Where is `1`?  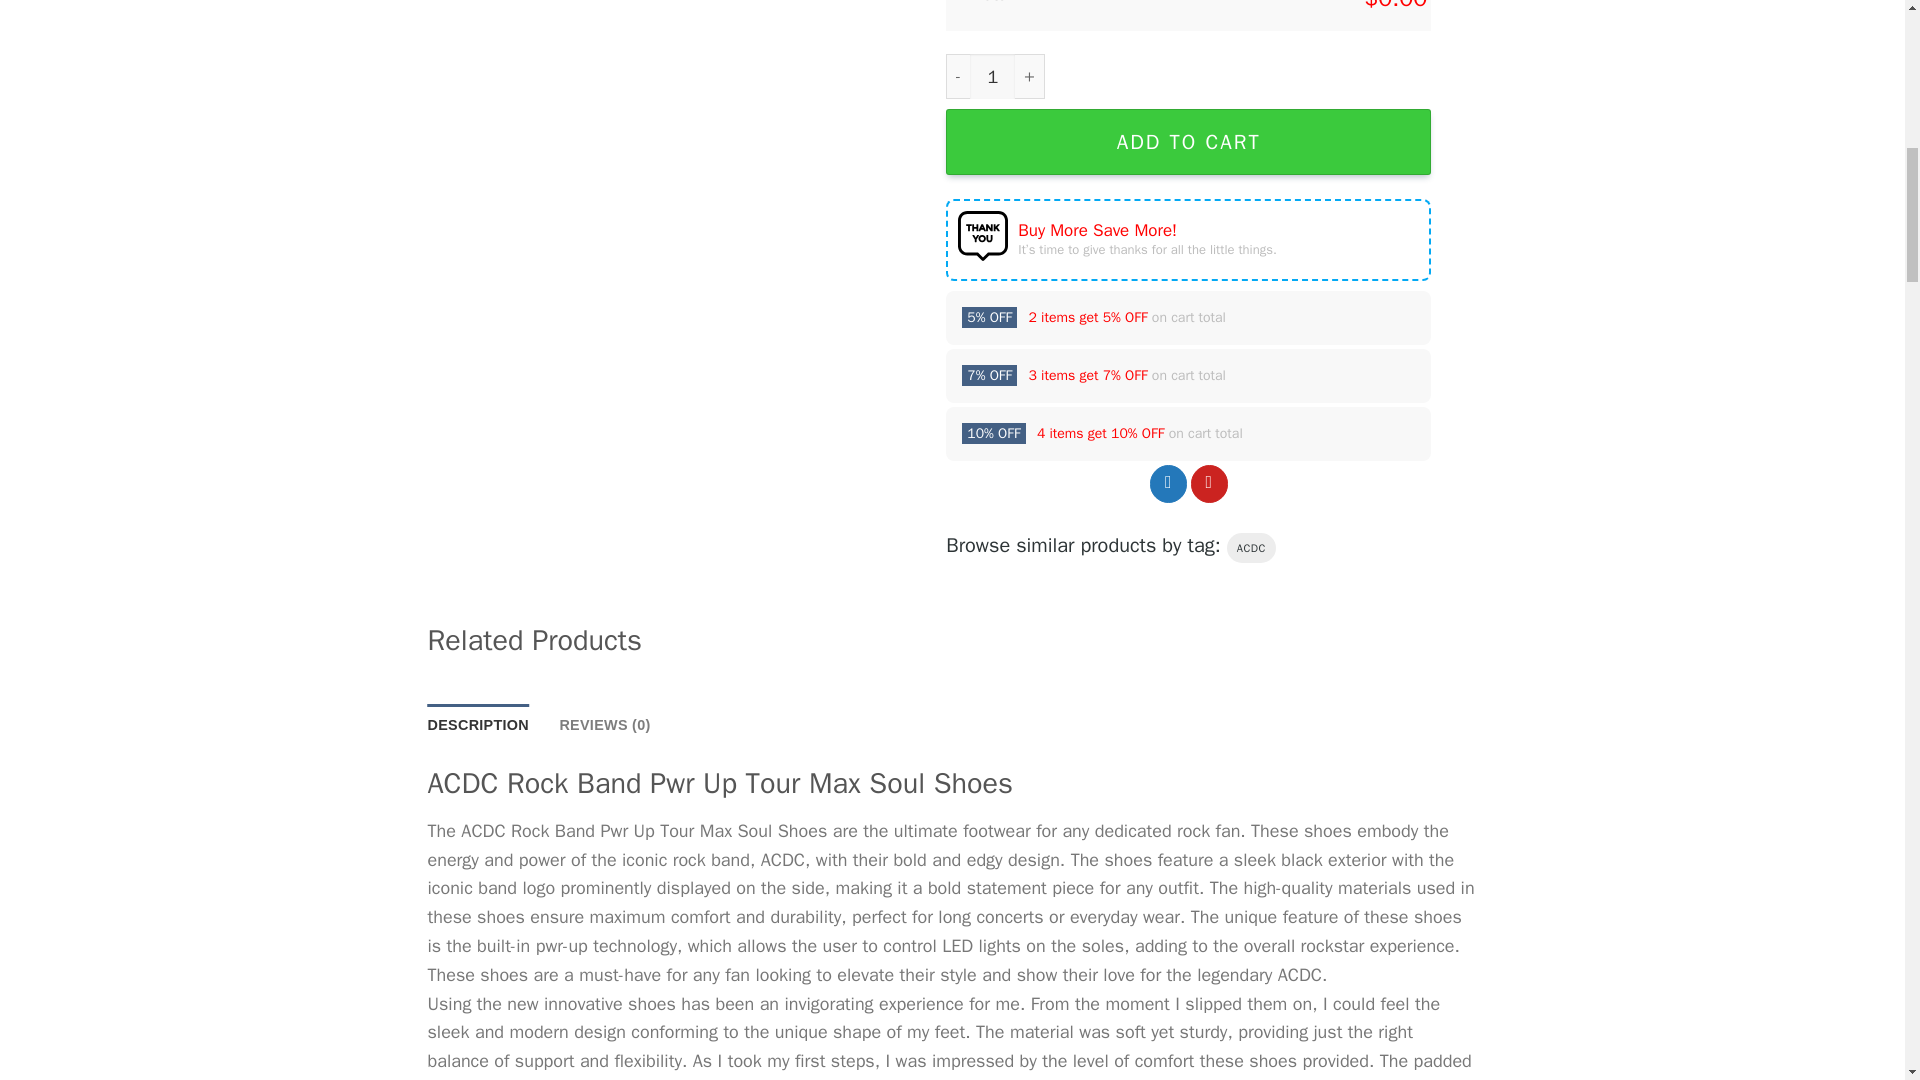
1 is located at coordinates (992, 76).